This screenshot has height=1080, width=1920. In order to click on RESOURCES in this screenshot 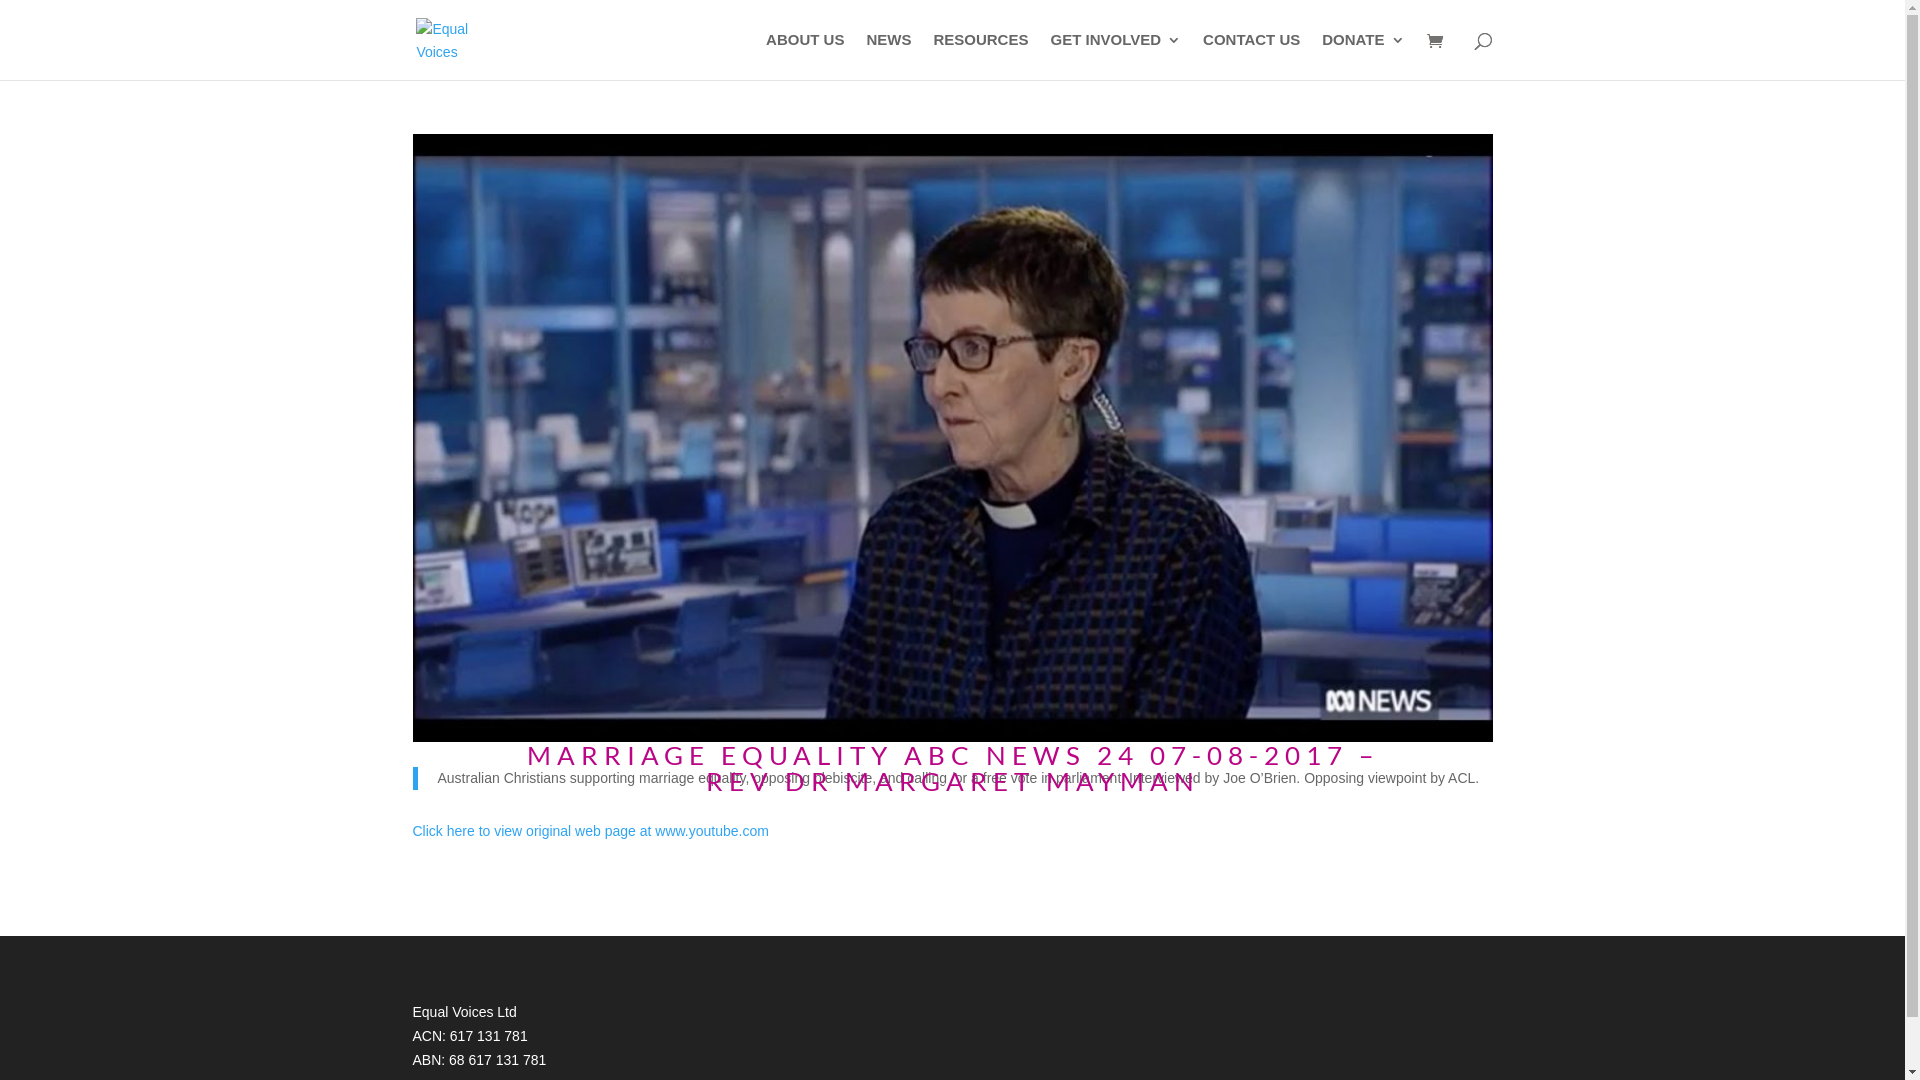, I will do `click(980, 56)`.